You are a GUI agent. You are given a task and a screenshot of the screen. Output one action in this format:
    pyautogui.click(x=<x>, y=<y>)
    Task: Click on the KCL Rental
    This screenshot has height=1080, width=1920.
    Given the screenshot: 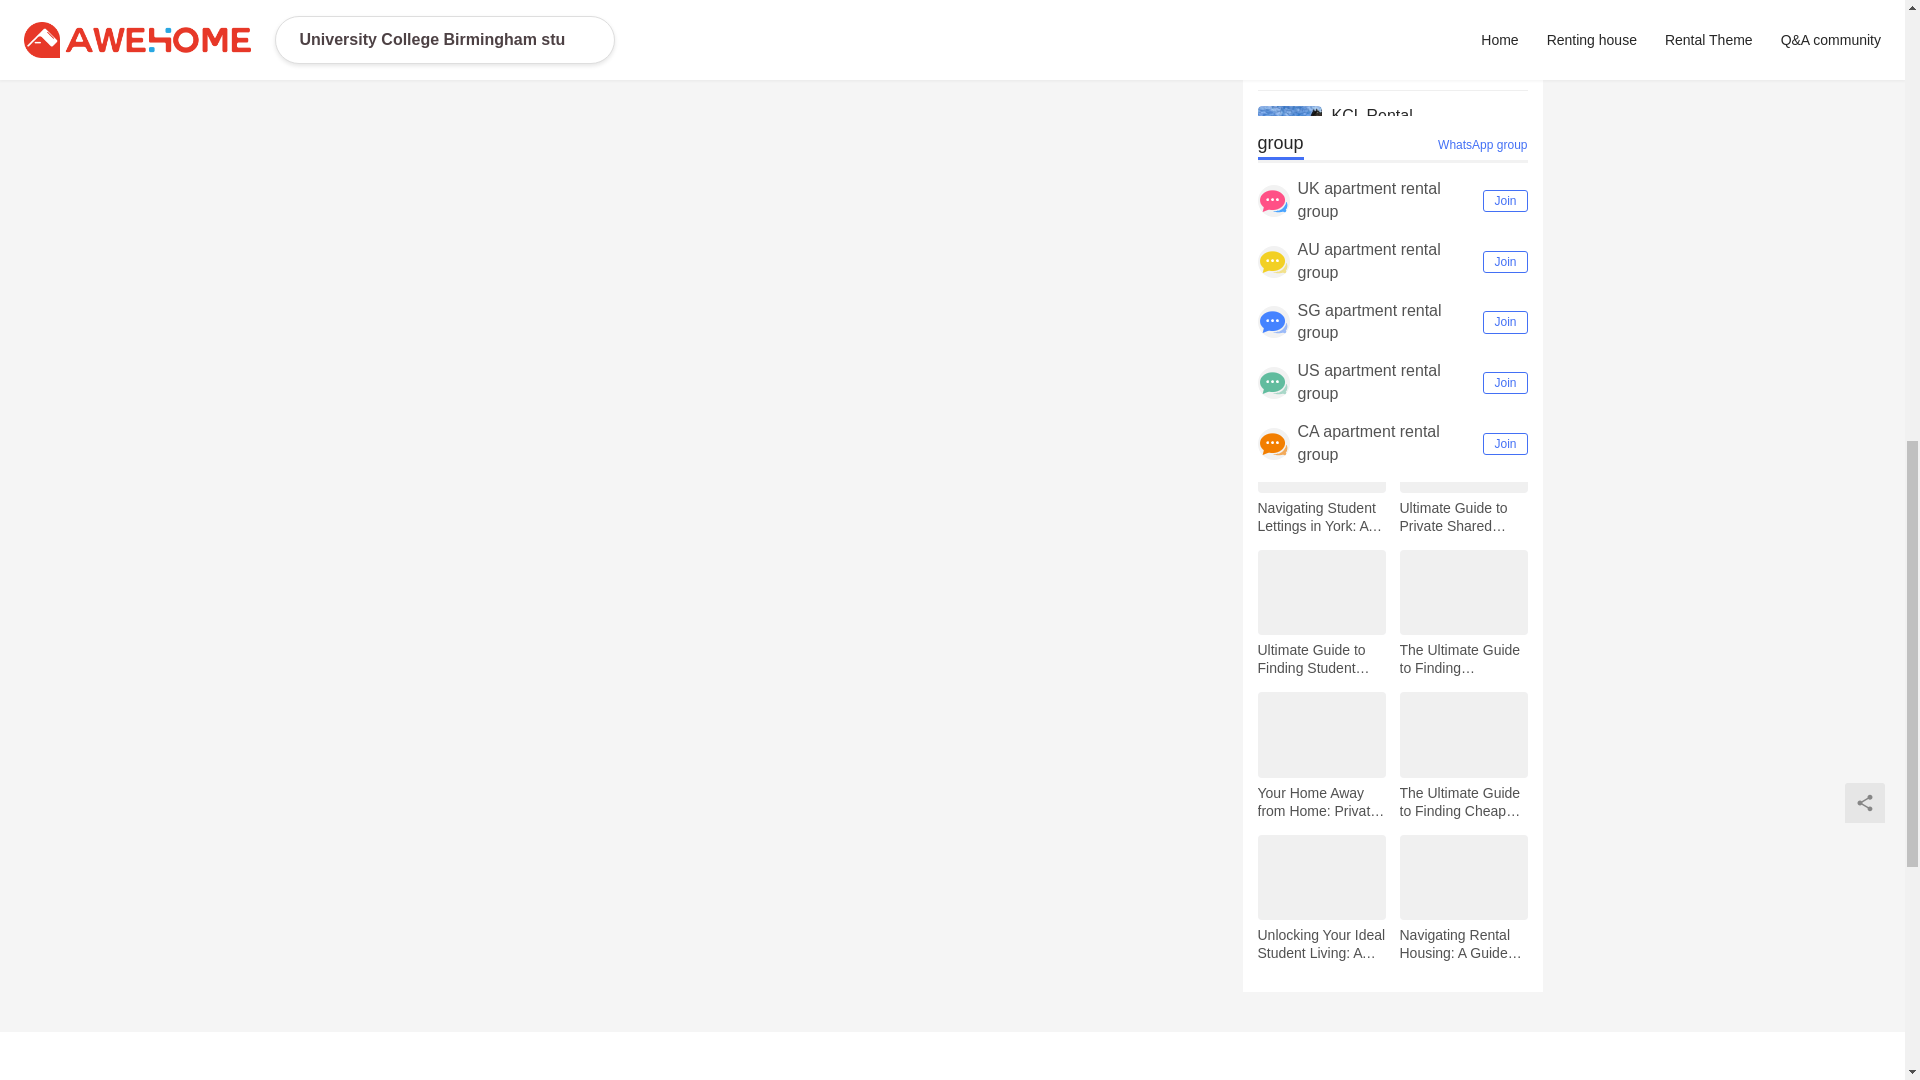 What is the action you would take?
    pyautogui.click(x=1430, y=116)
    